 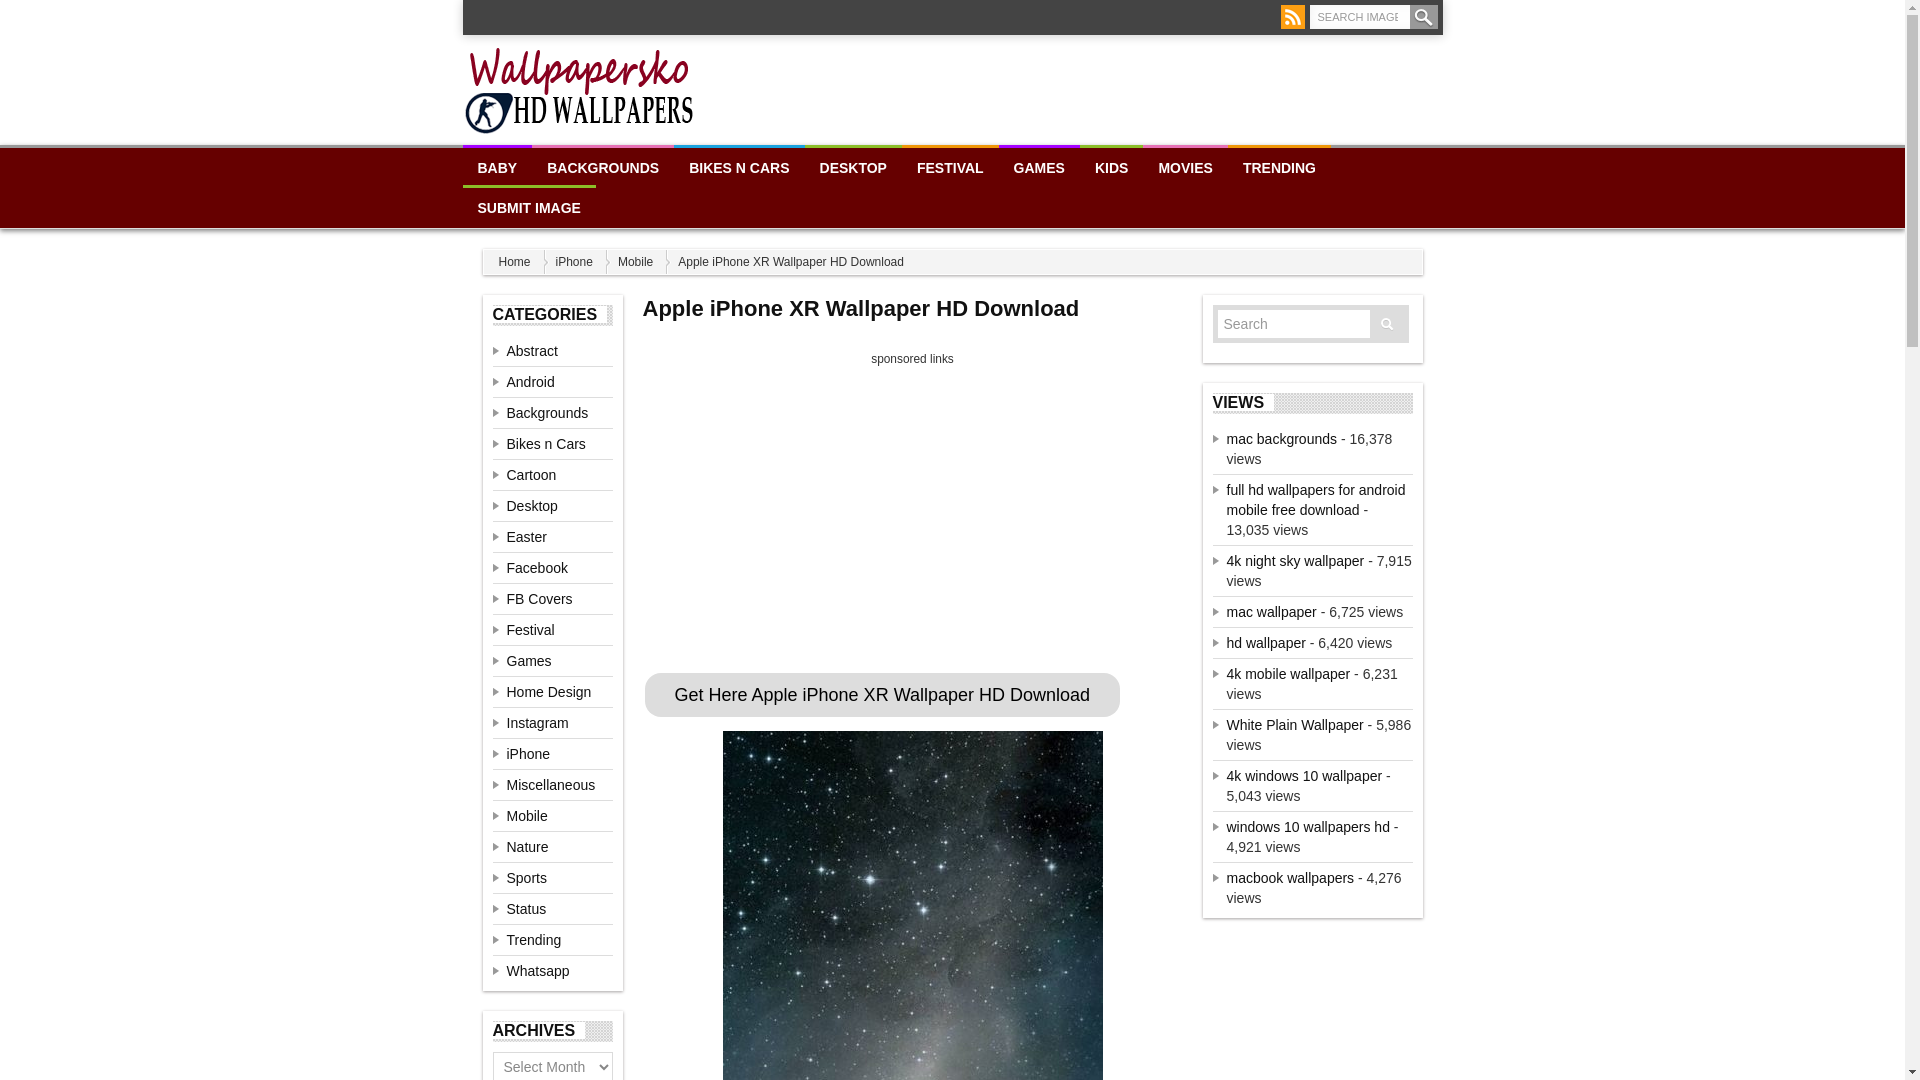 What do you see at coordinates (881, 692) in the screenshot?
I see `Get Here Apple iPhone XR Wallpaper HD Download` at bounding box center [881, 692].